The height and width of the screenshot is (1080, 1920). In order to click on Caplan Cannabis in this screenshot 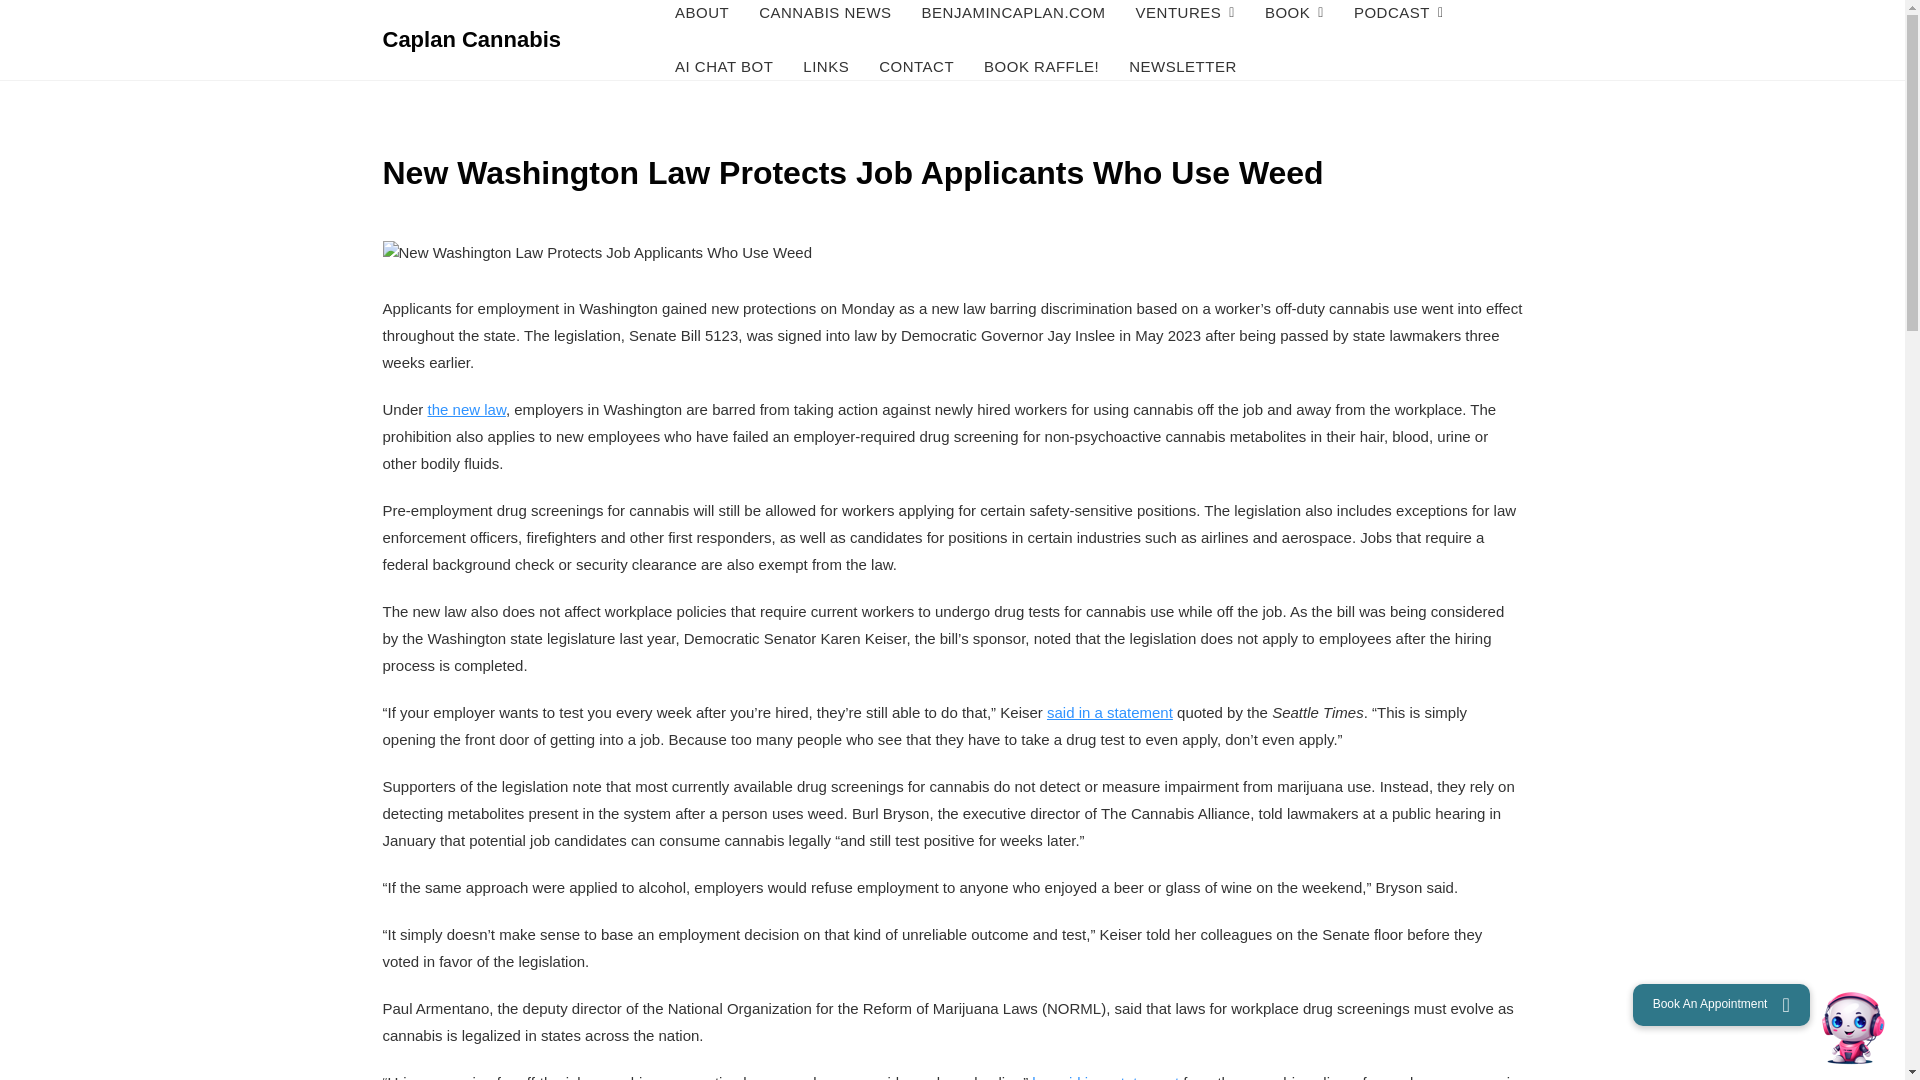, I will do `click(471, 39)`.